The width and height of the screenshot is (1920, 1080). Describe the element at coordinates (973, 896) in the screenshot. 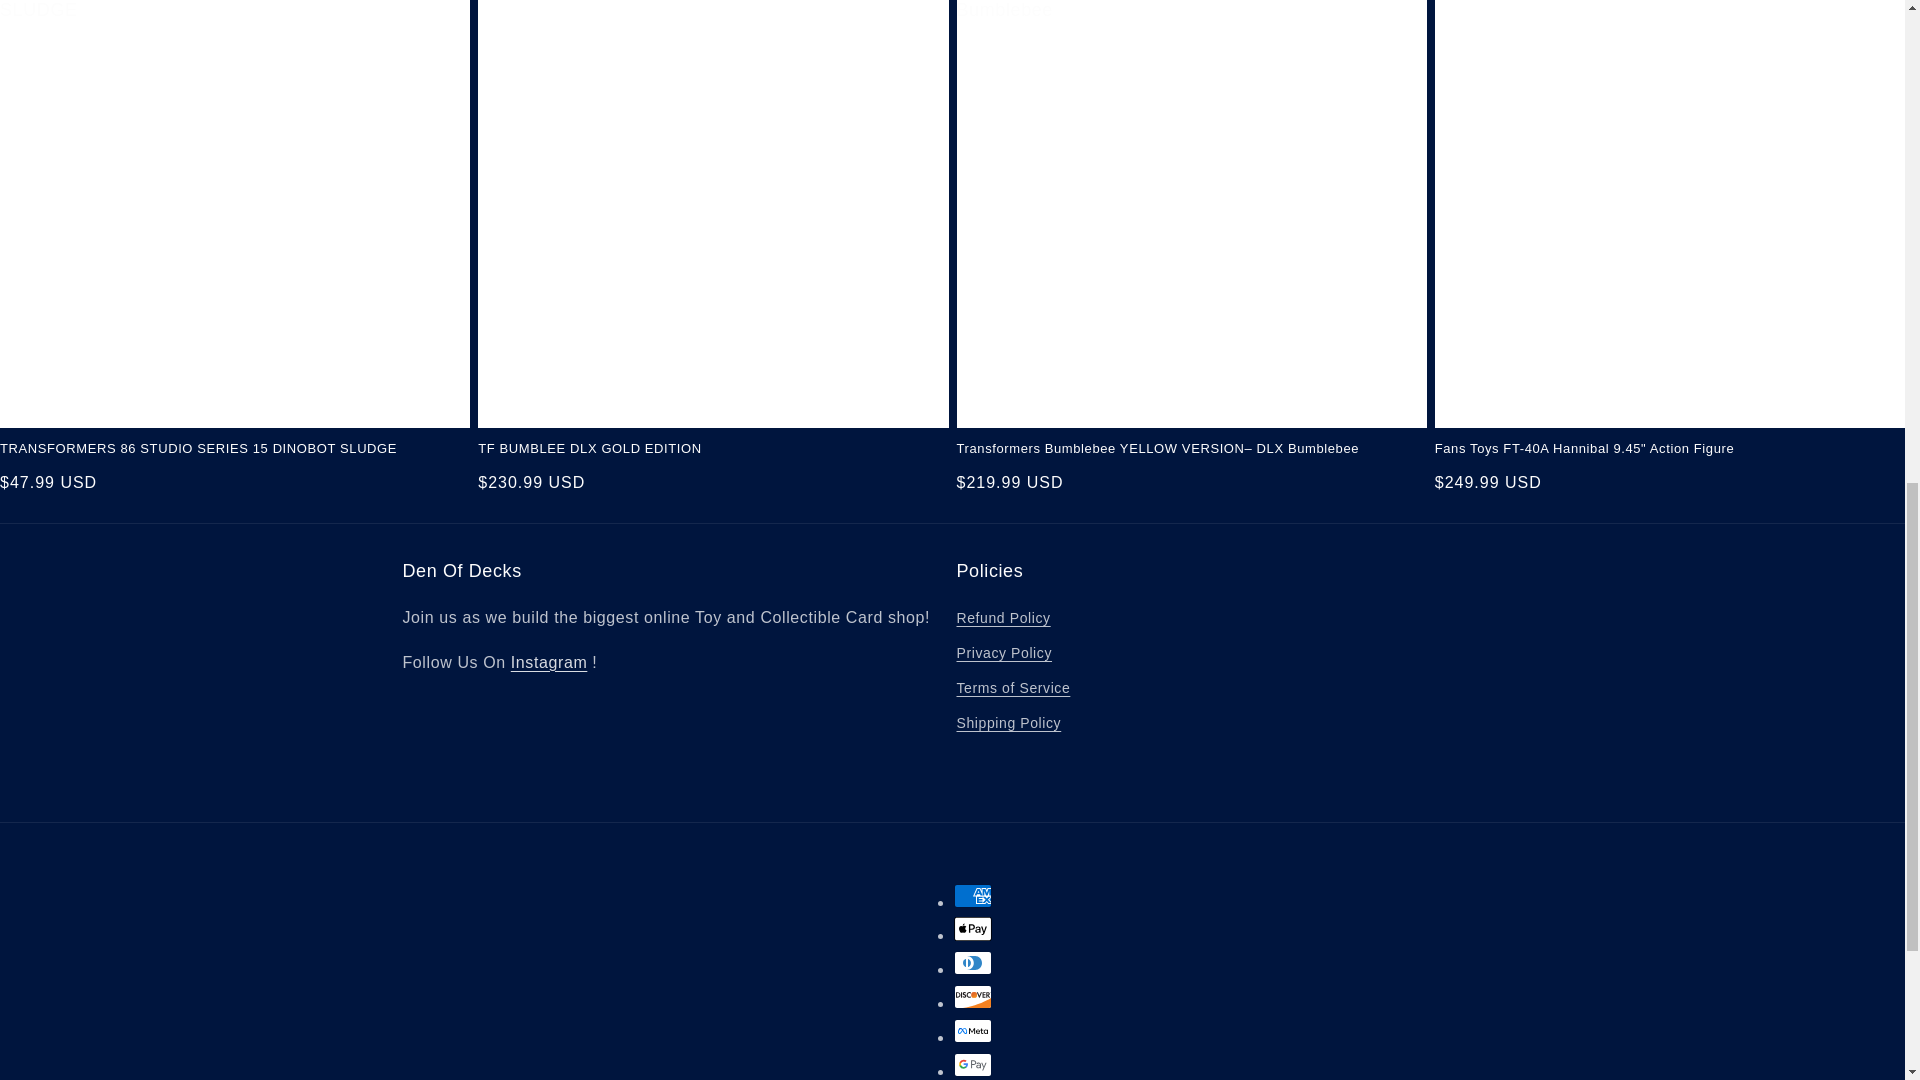

I see `American Express` at that location.